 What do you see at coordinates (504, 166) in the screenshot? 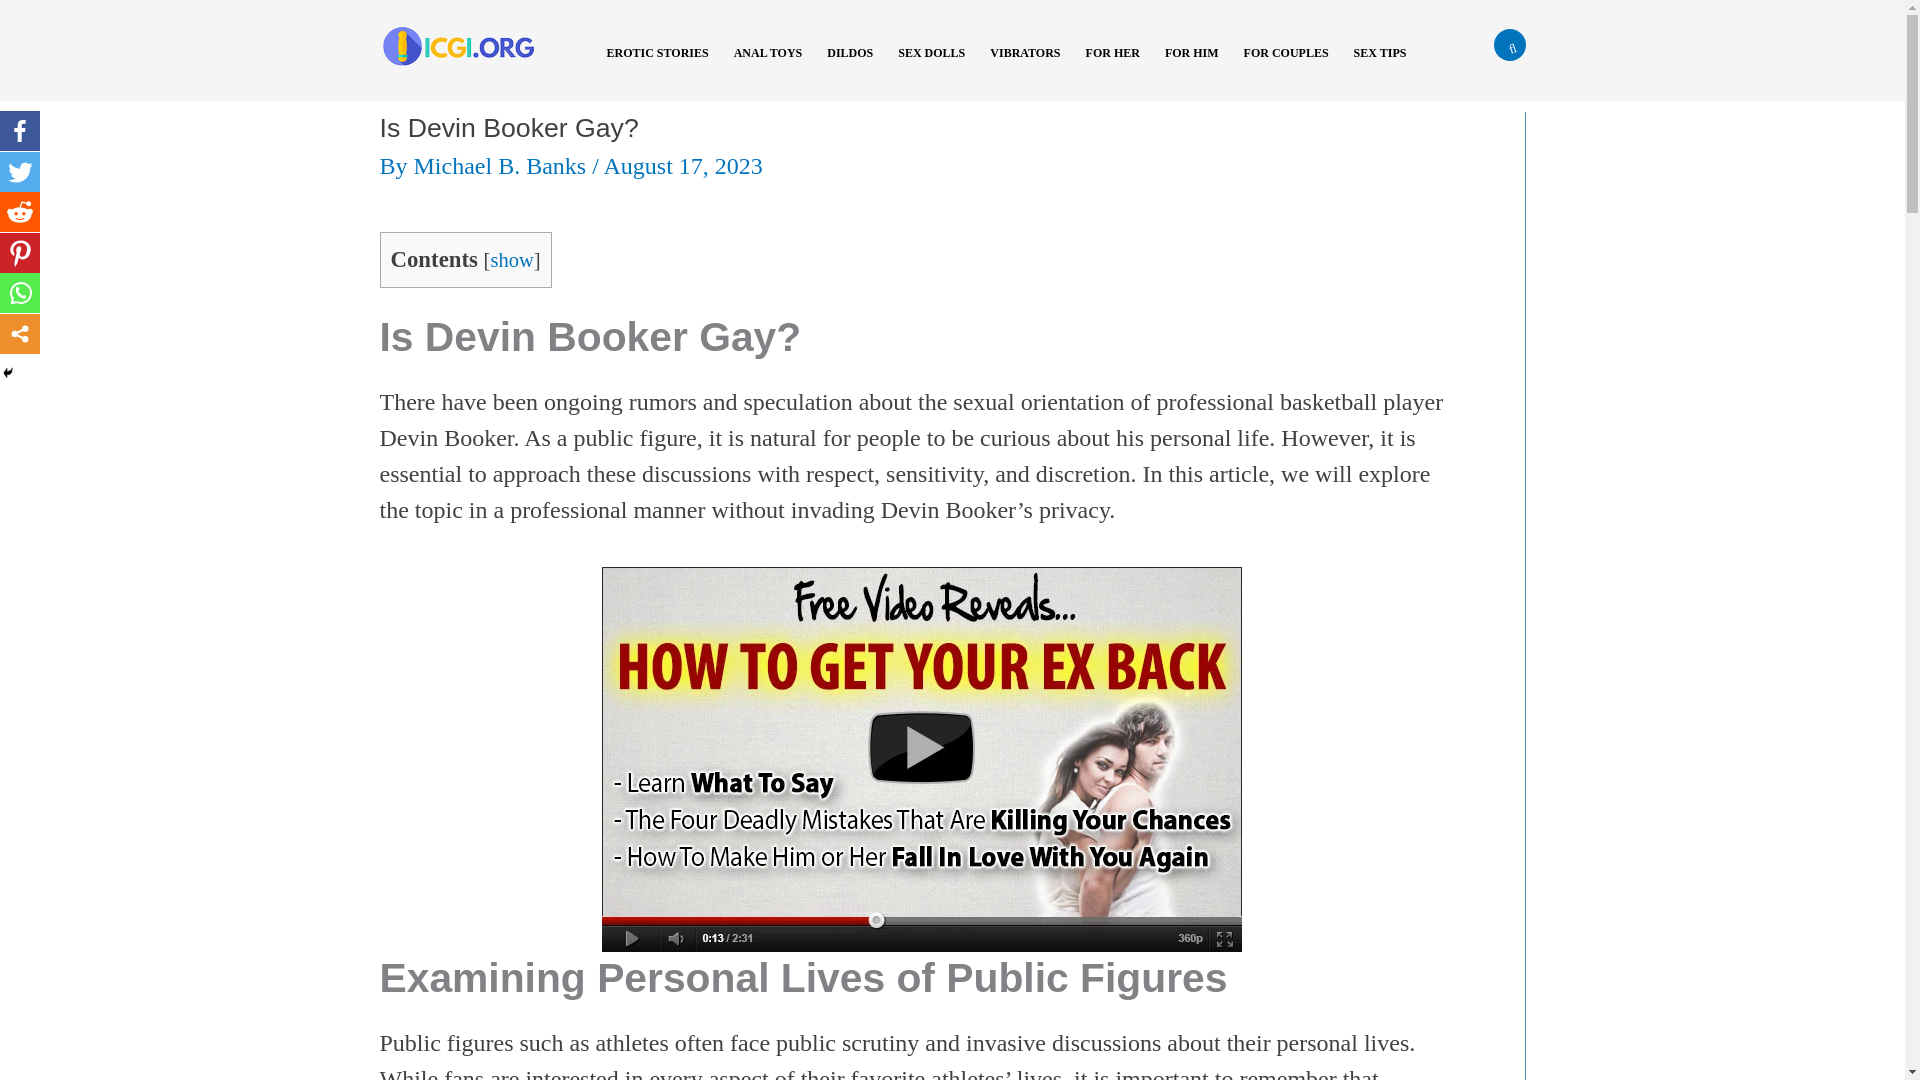
I see `Michael B. Banks` at bounding box center [504, 166].